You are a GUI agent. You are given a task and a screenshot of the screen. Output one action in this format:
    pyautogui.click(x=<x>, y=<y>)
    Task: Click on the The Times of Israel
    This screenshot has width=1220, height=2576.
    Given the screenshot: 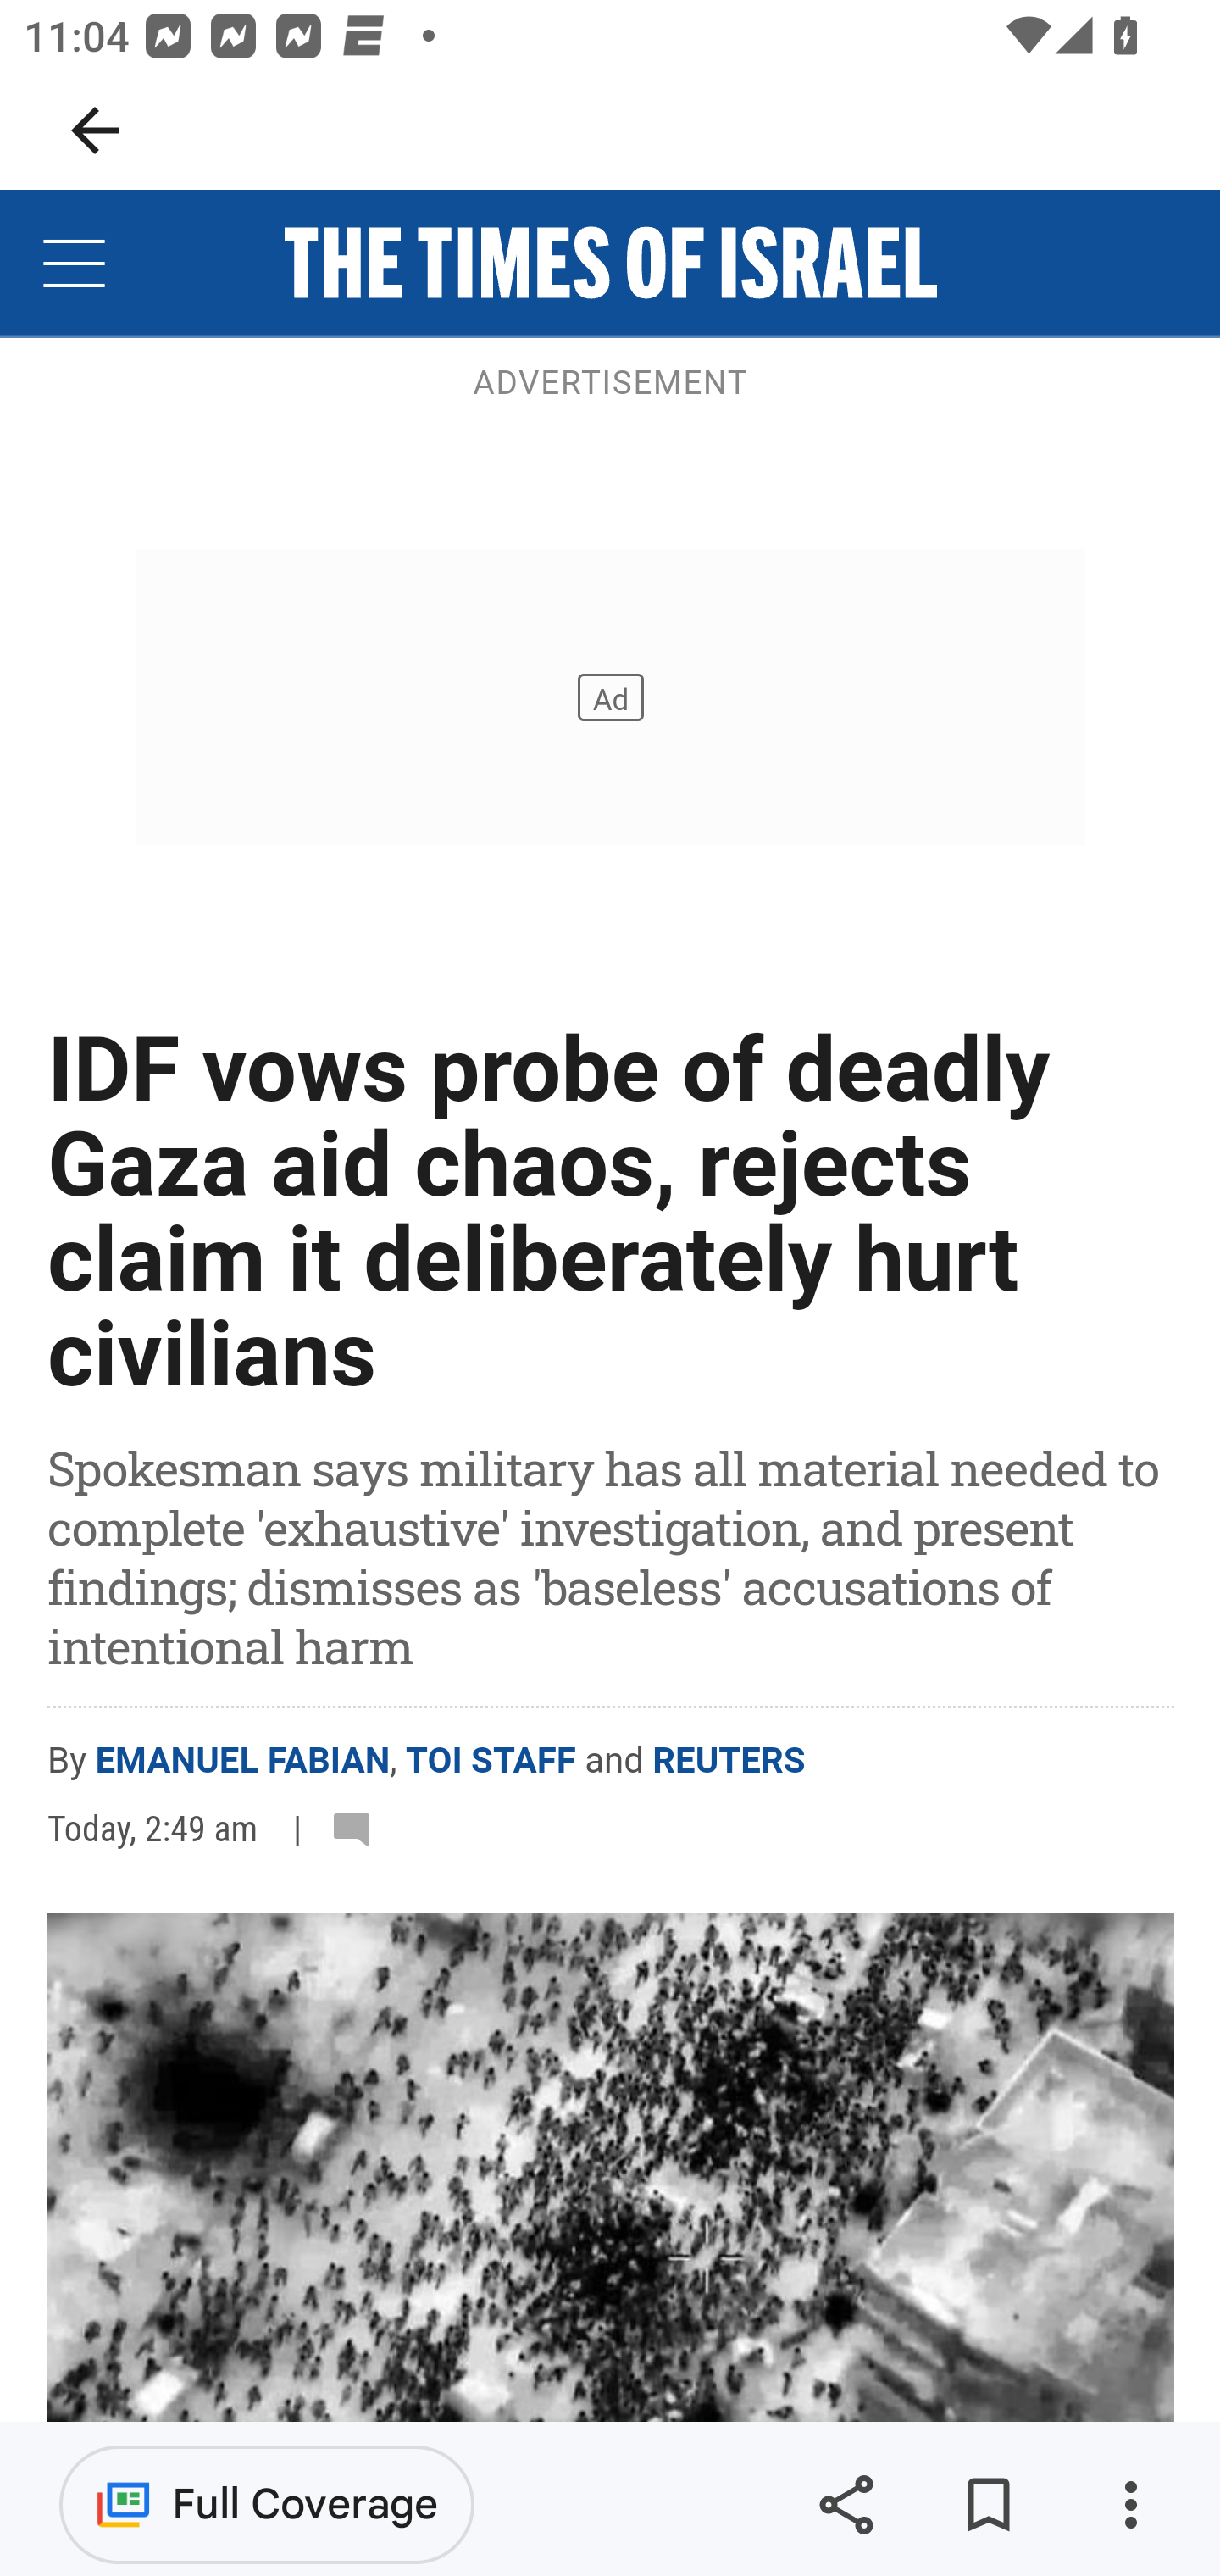 What is the action you would take?
    pyautogui.click(x=610, y=264)
    